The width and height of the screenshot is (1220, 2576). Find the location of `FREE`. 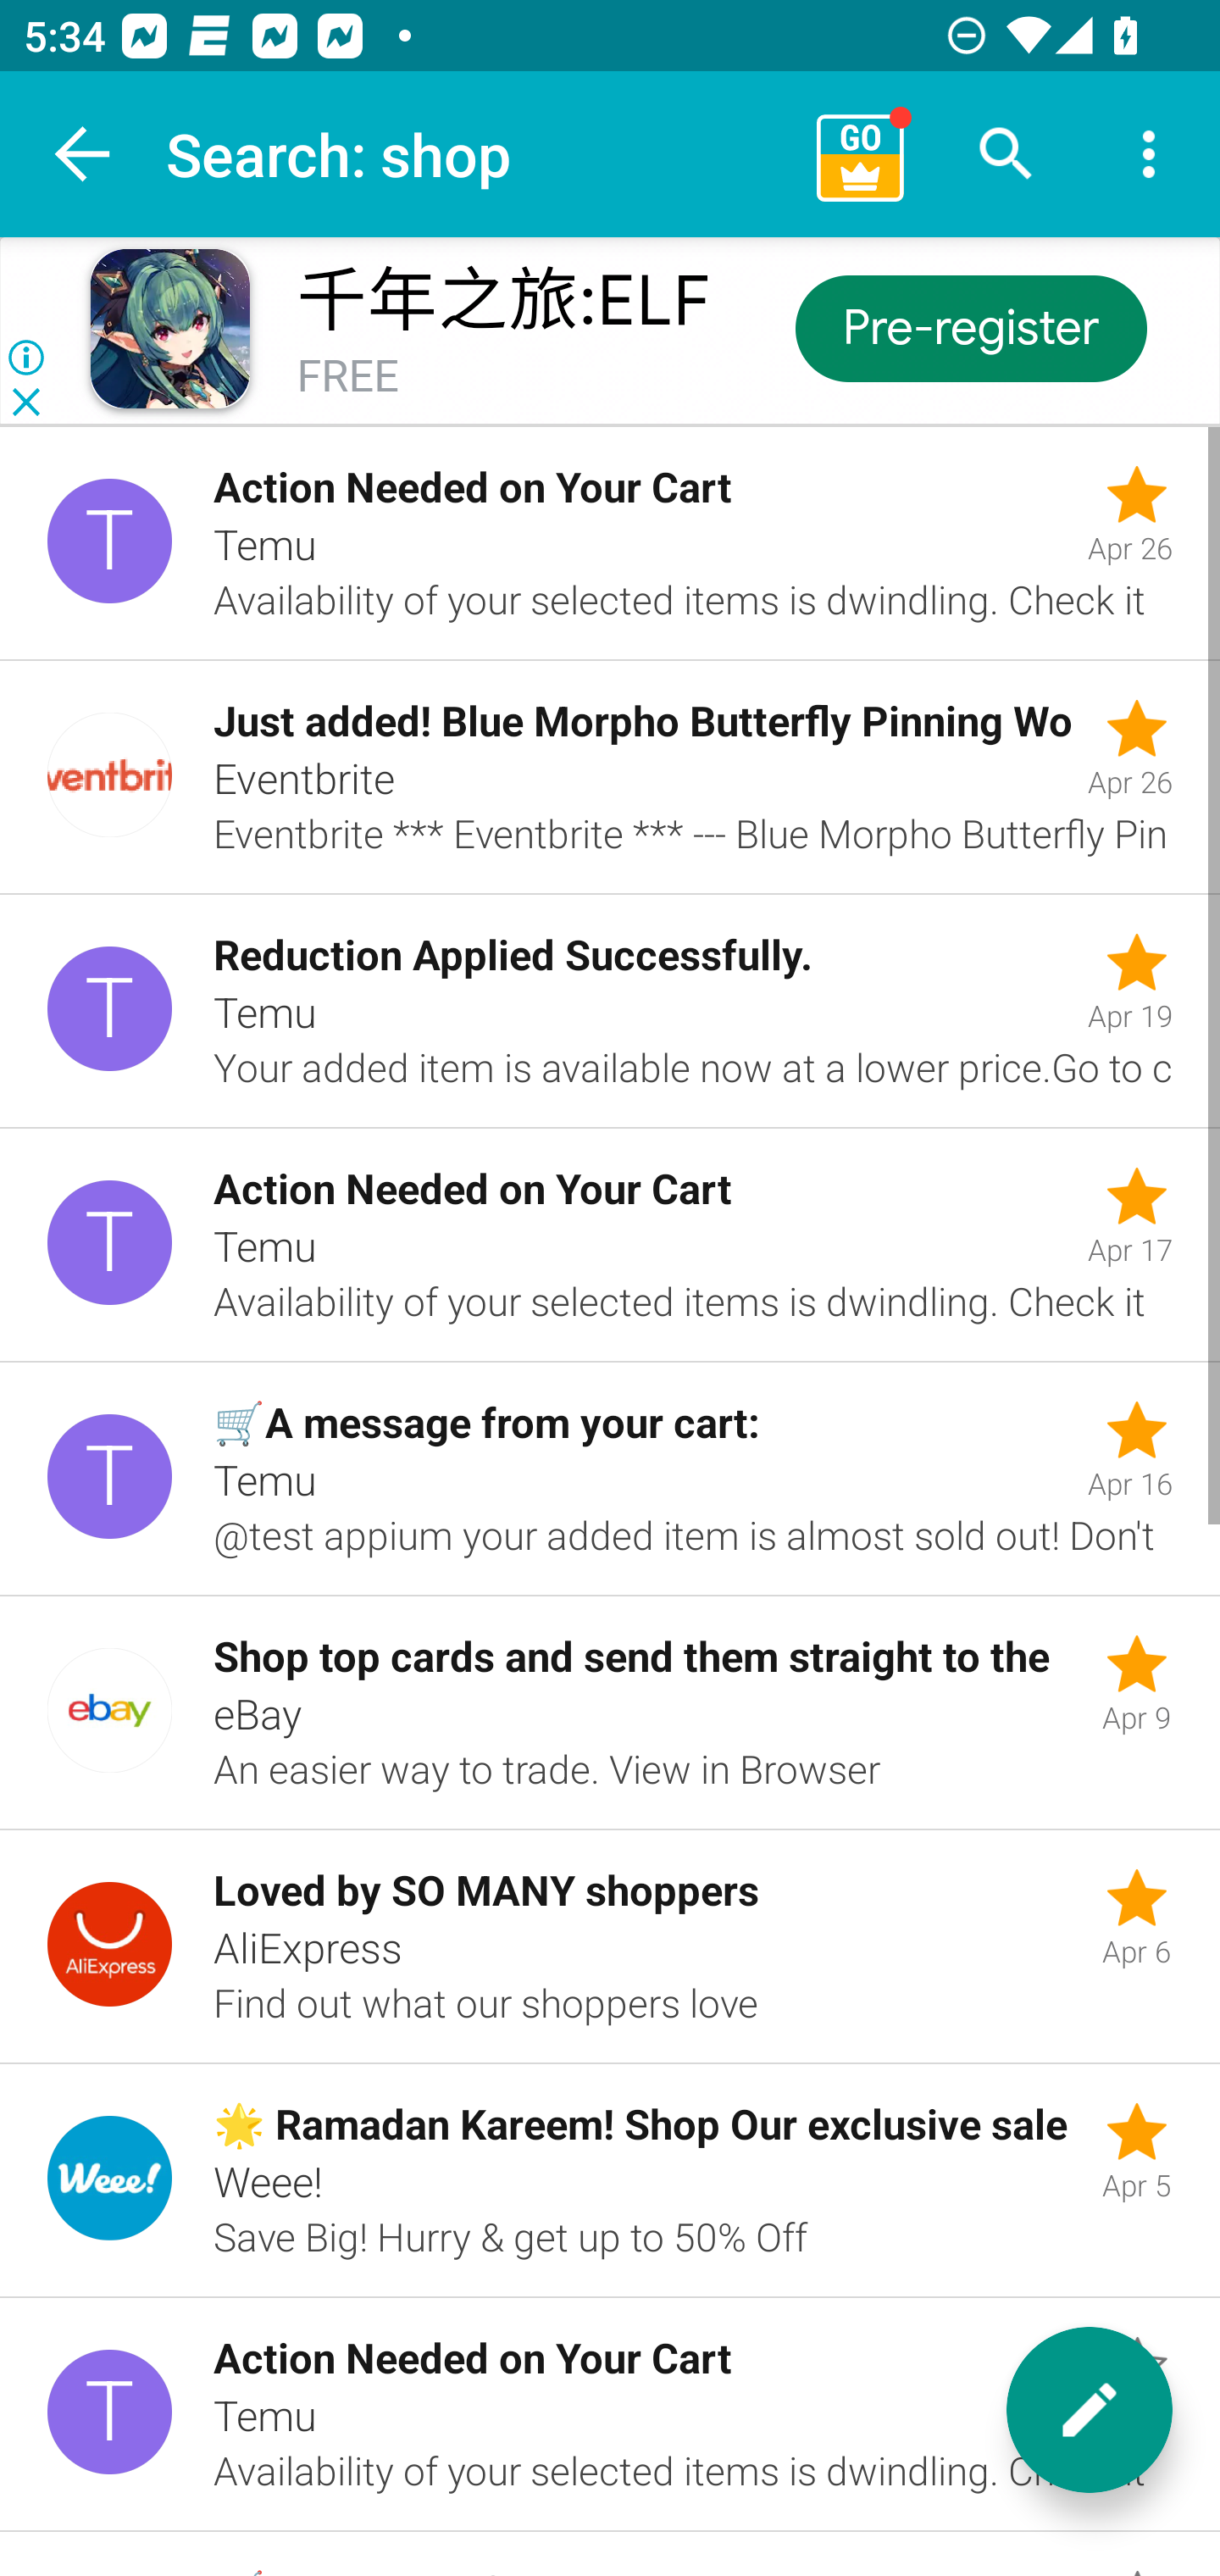

FREE is located at coordinates (347, 378).